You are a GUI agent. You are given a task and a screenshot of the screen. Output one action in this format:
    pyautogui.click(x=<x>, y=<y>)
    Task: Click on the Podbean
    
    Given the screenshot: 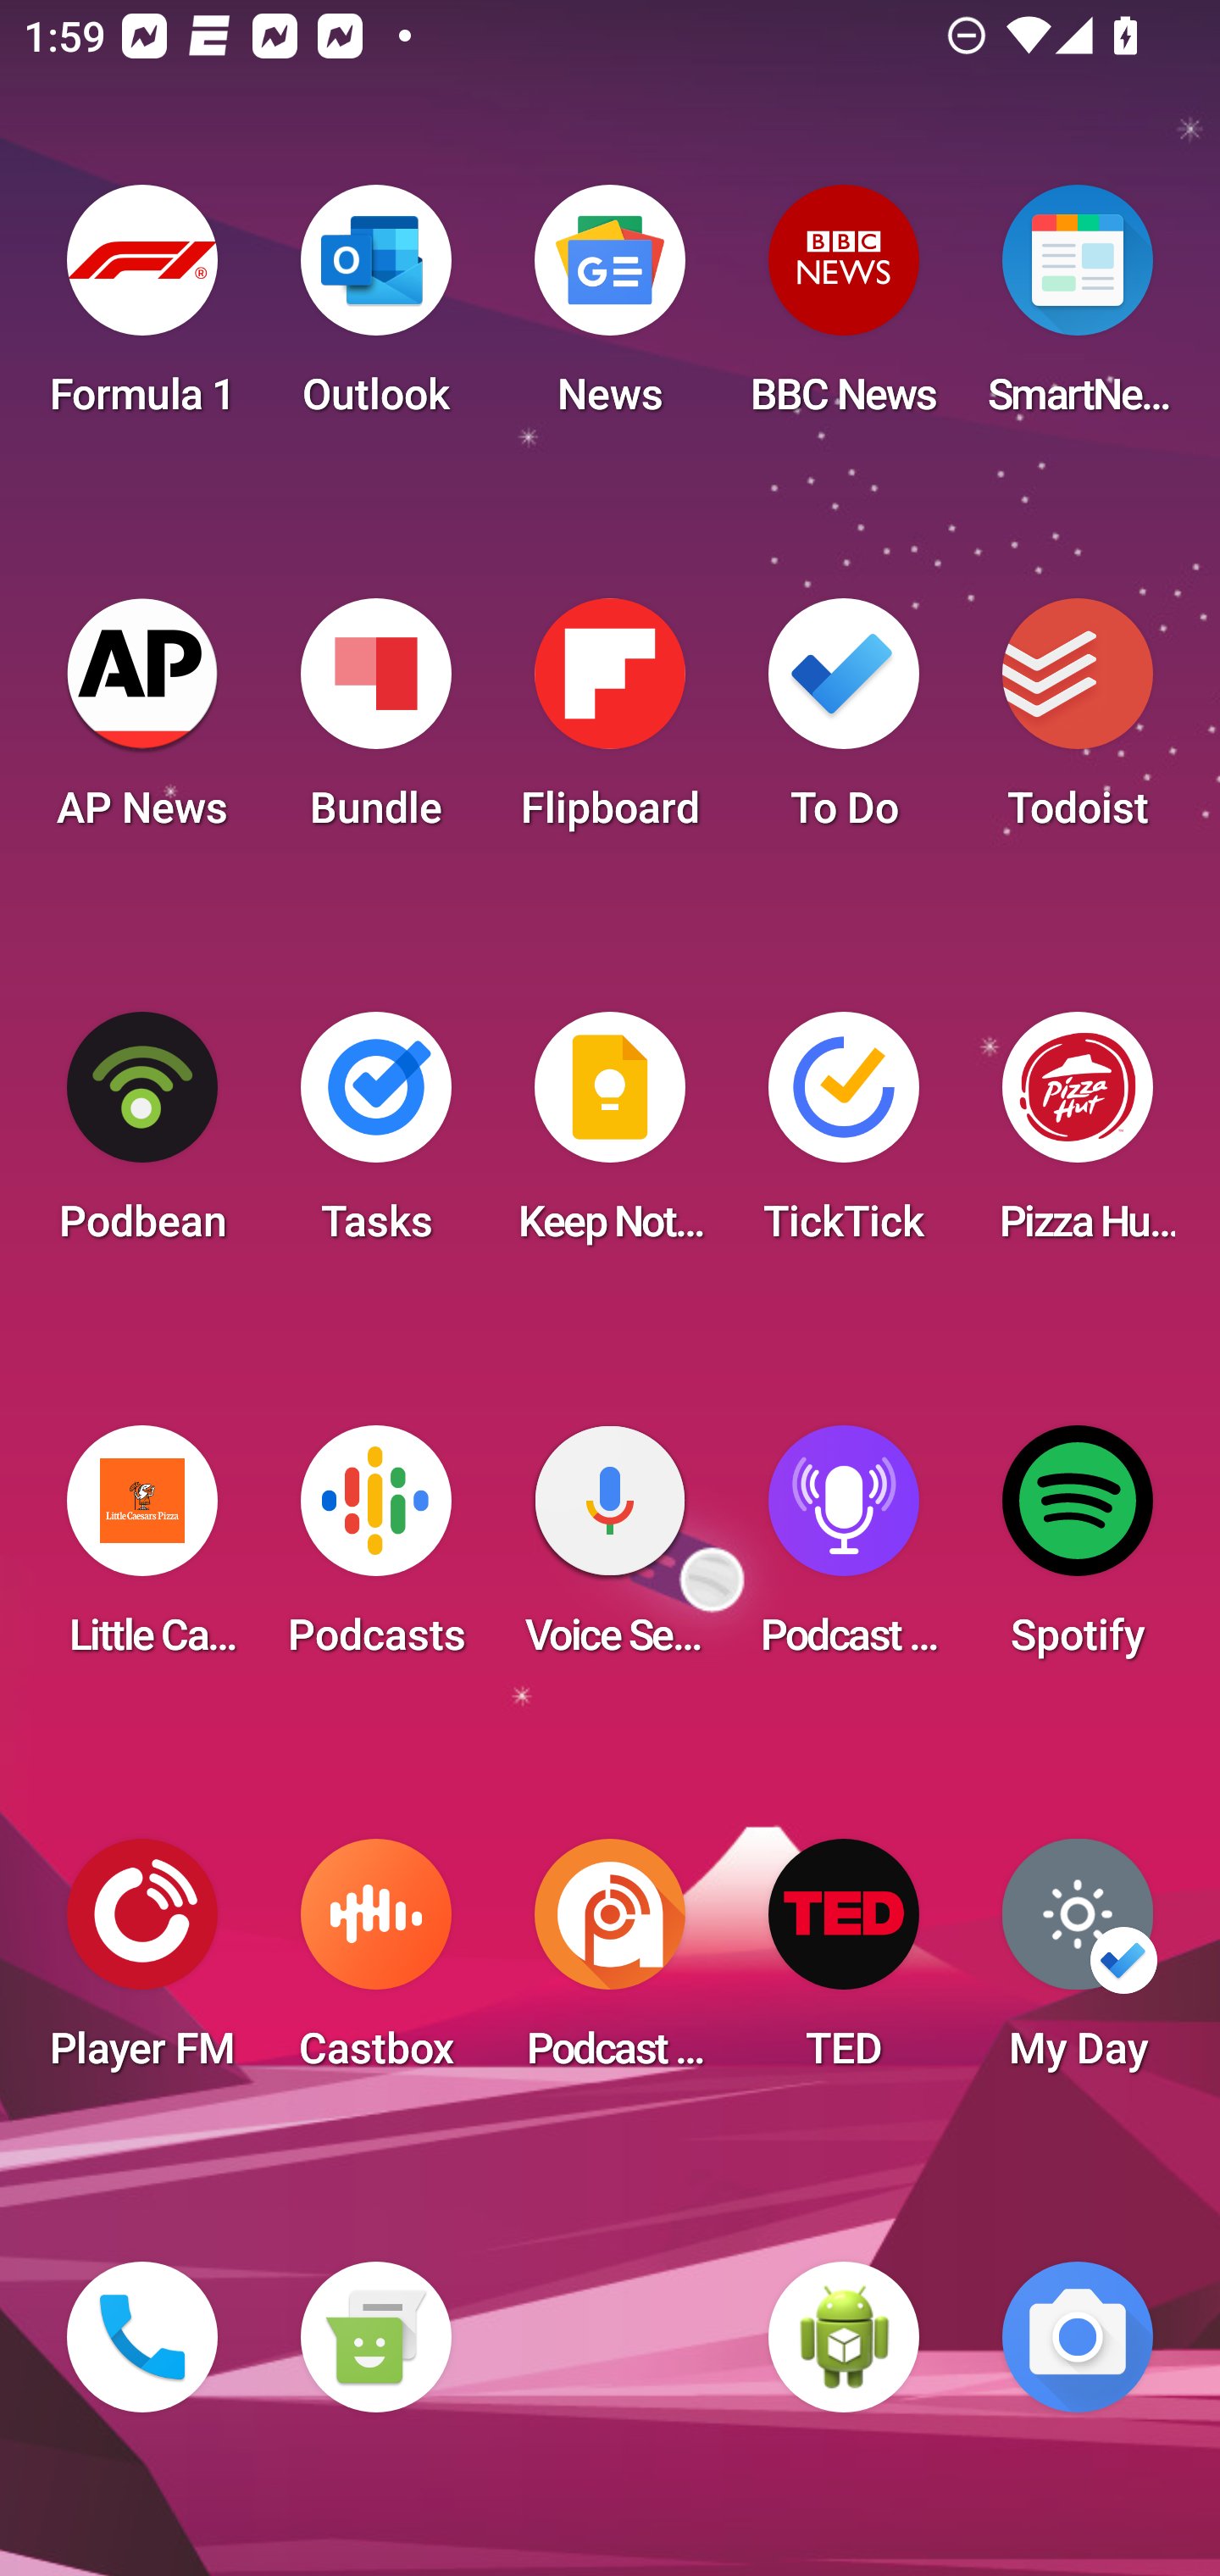 What is the action you would take?
    pyautogui.click(x=142, y=1137)
    